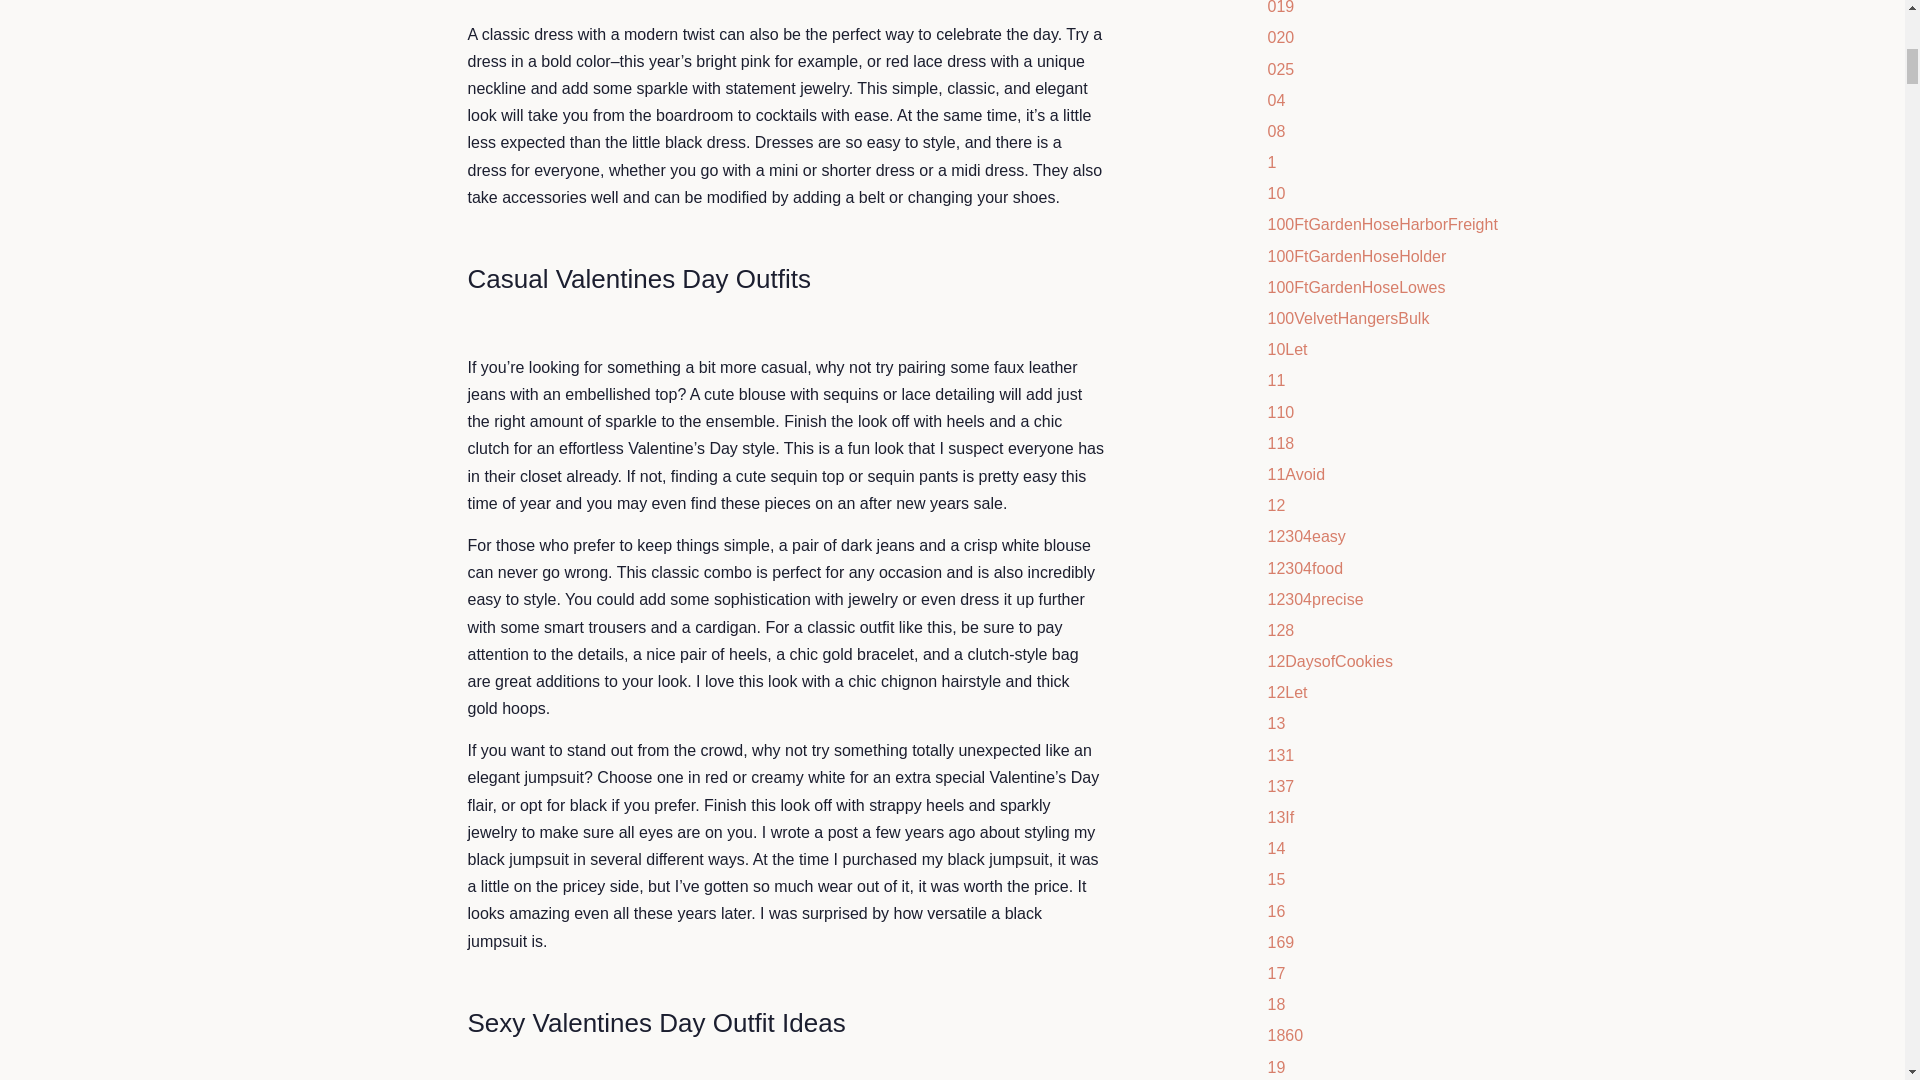 This screenshot has width=1920, height=1080. I want to click on Show articles tagged 11, so click(1276, 380).